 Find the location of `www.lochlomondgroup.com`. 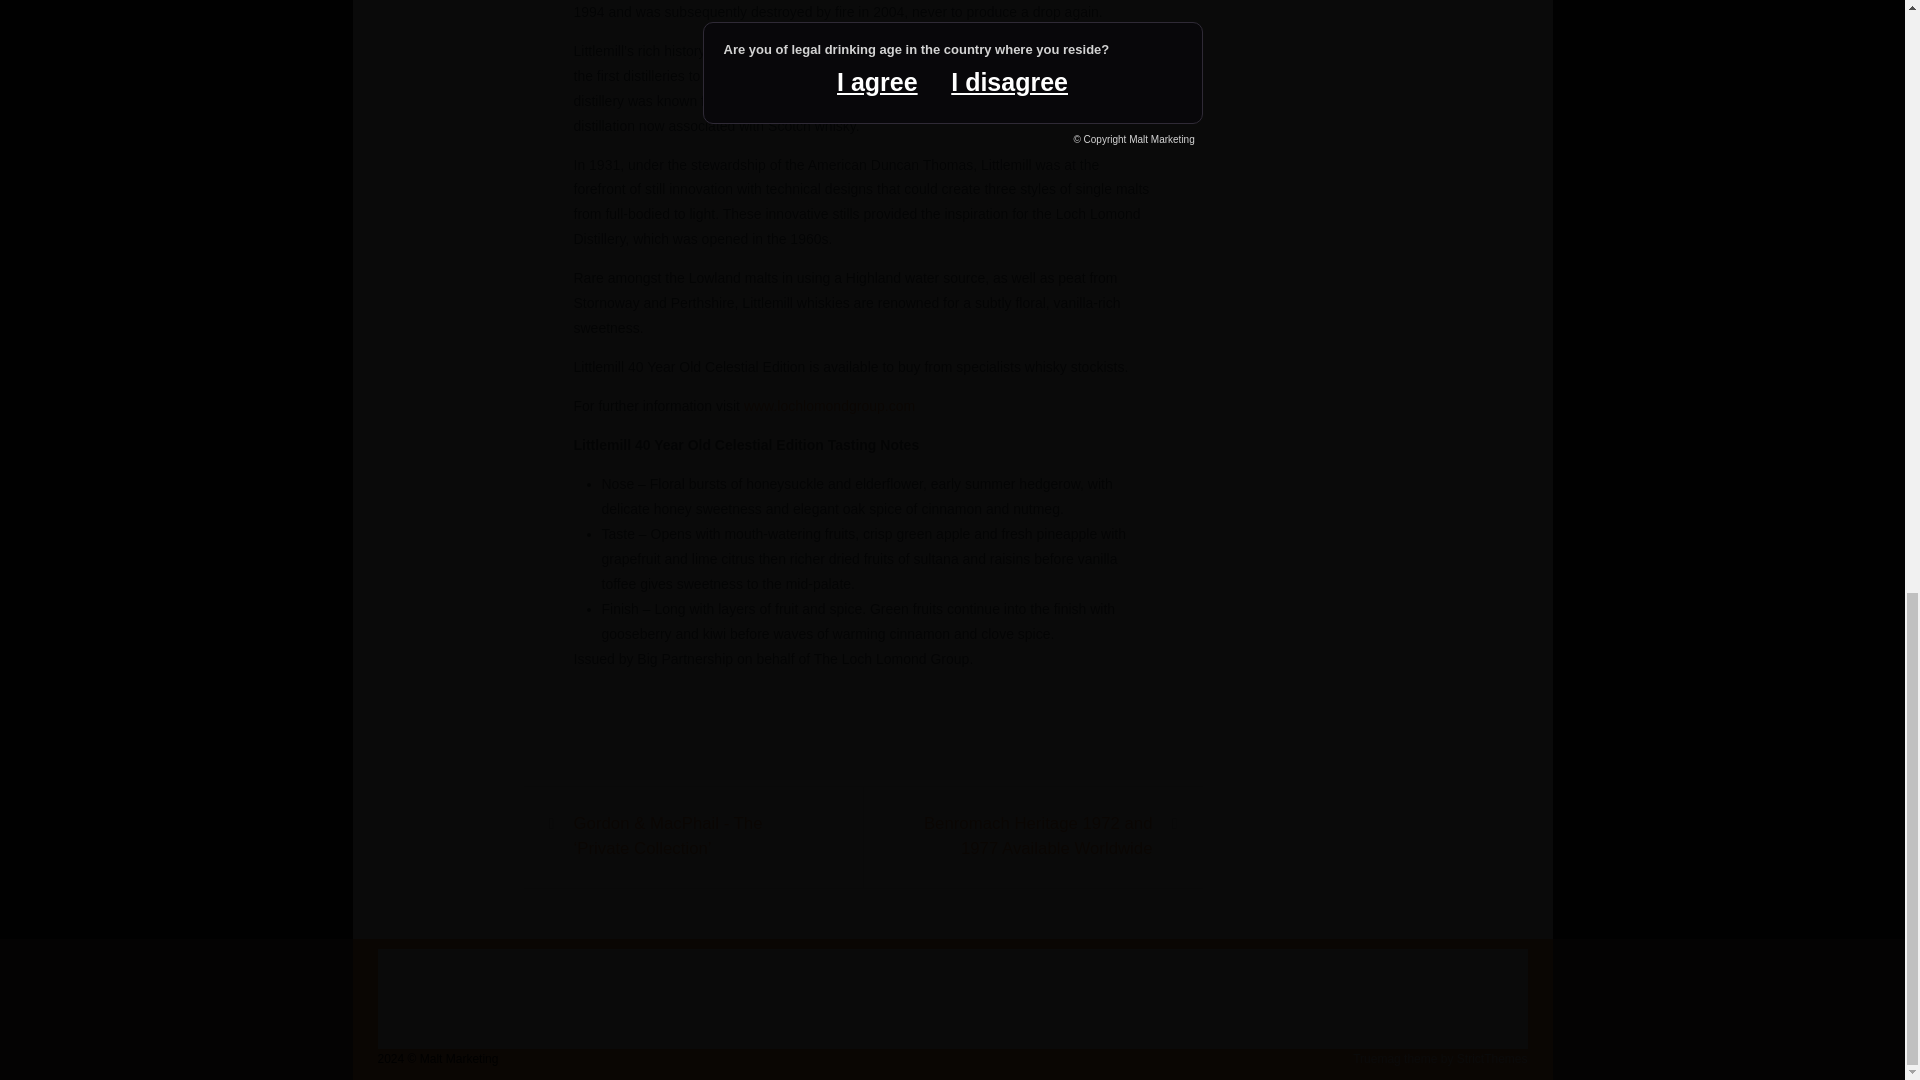

www.lochlomondgroup.com is located at coordinates (830, 406).